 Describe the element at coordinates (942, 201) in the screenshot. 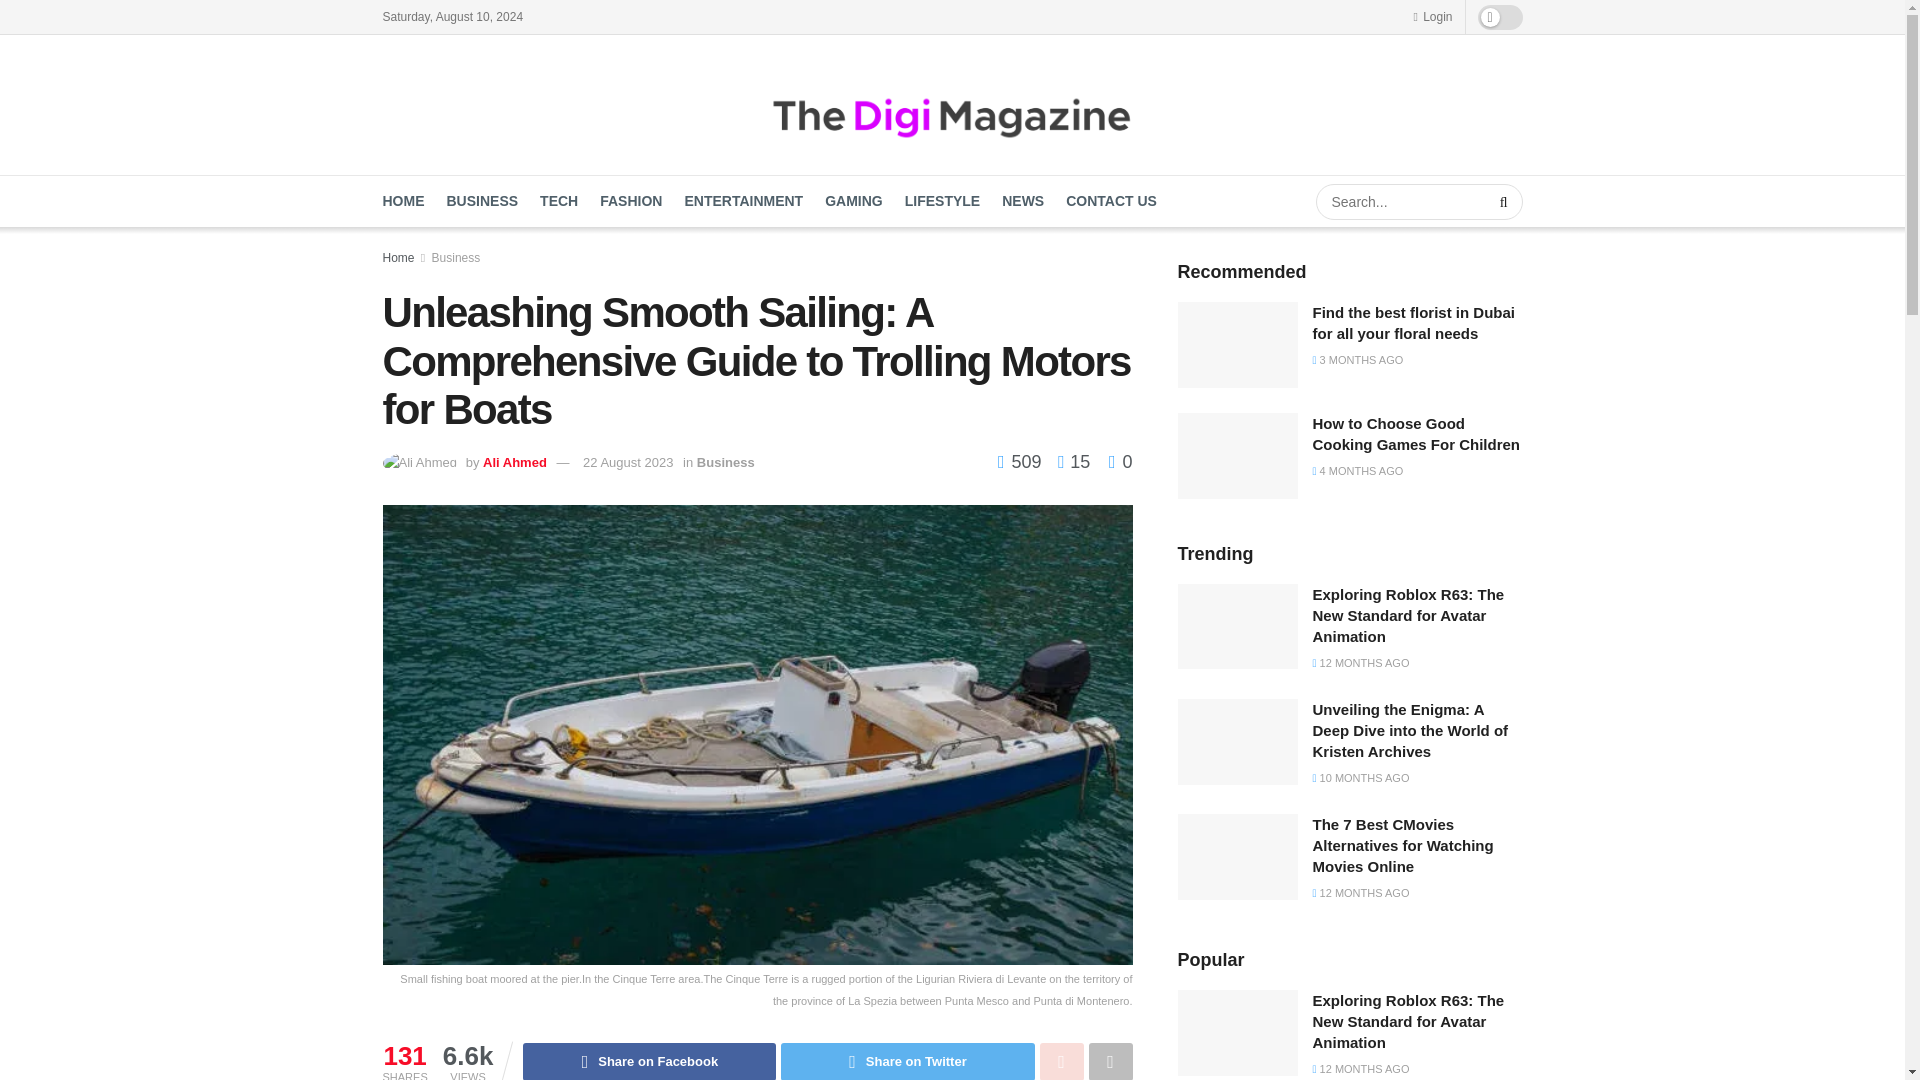

I see `LIFESTYLE` at that location.